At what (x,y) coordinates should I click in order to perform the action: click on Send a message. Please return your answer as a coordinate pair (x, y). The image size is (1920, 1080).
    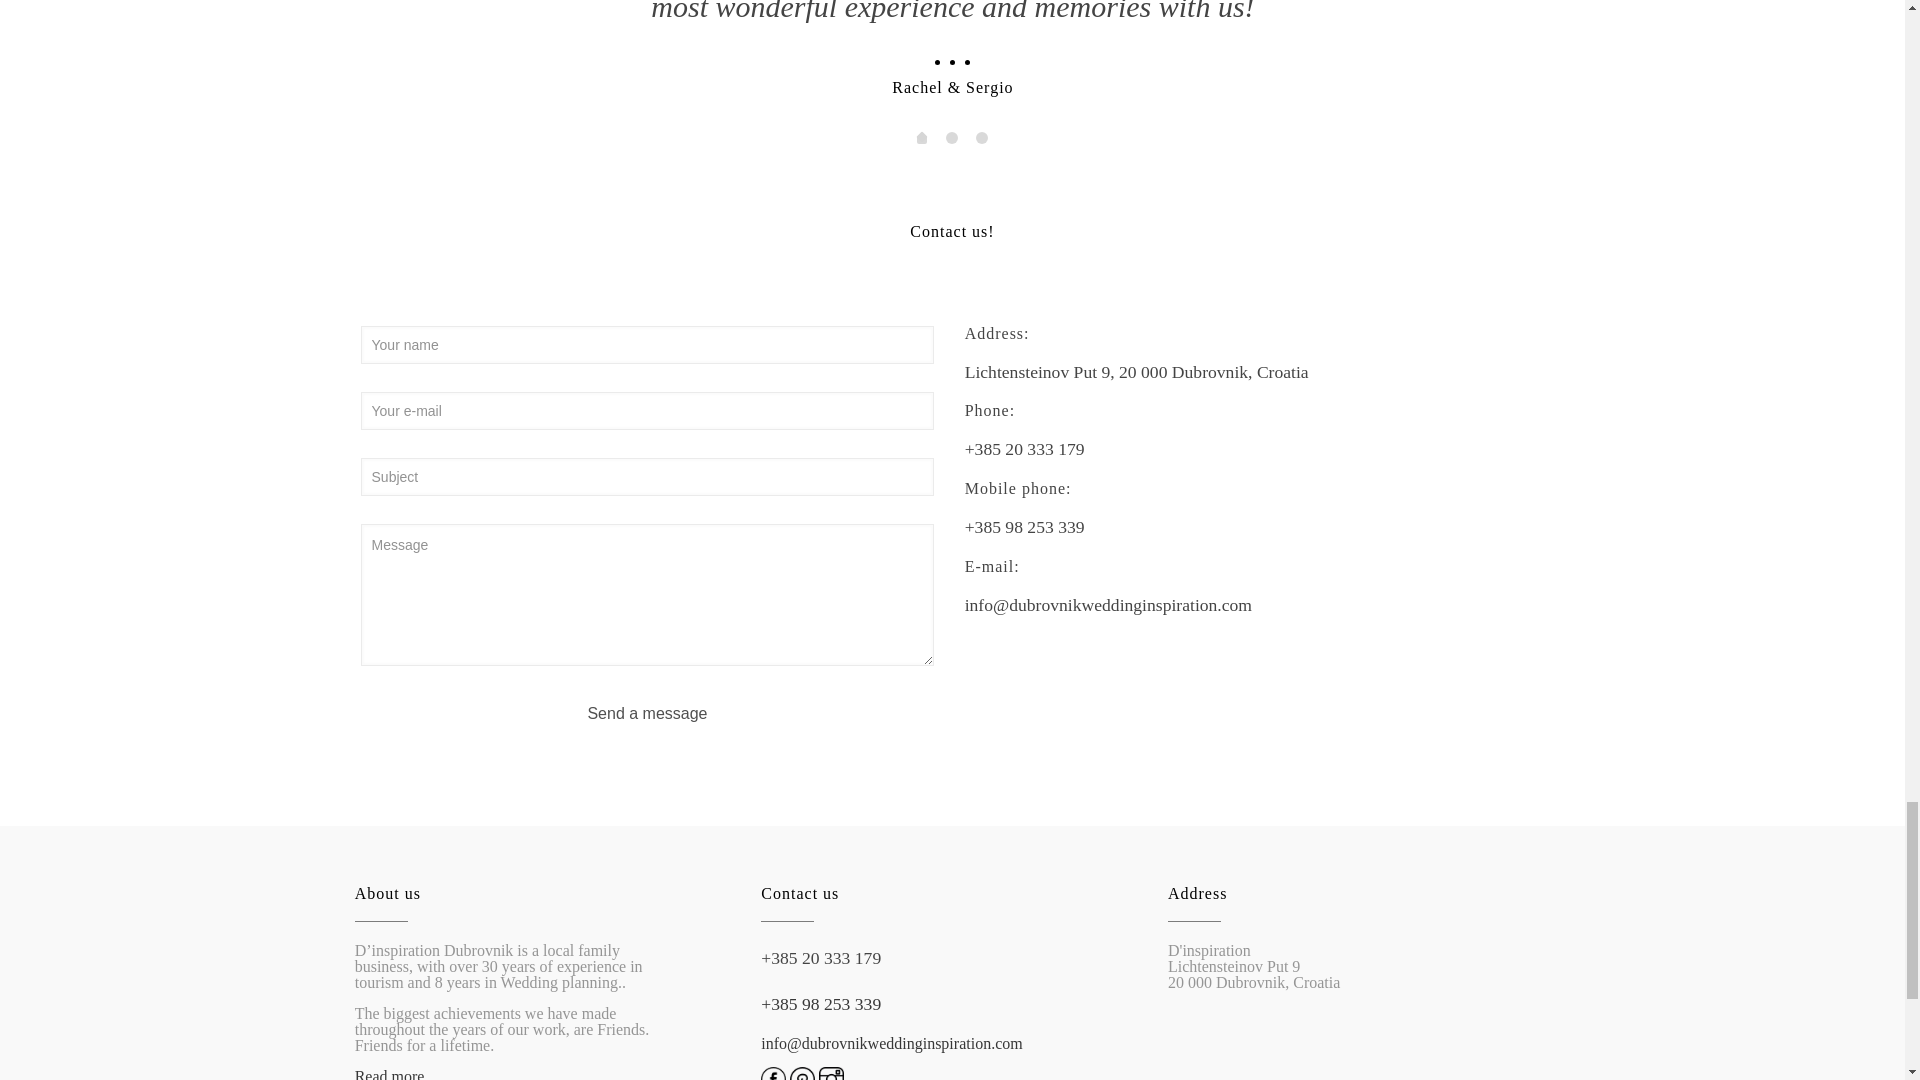
    Looking at the image, I should click on (648, 714).